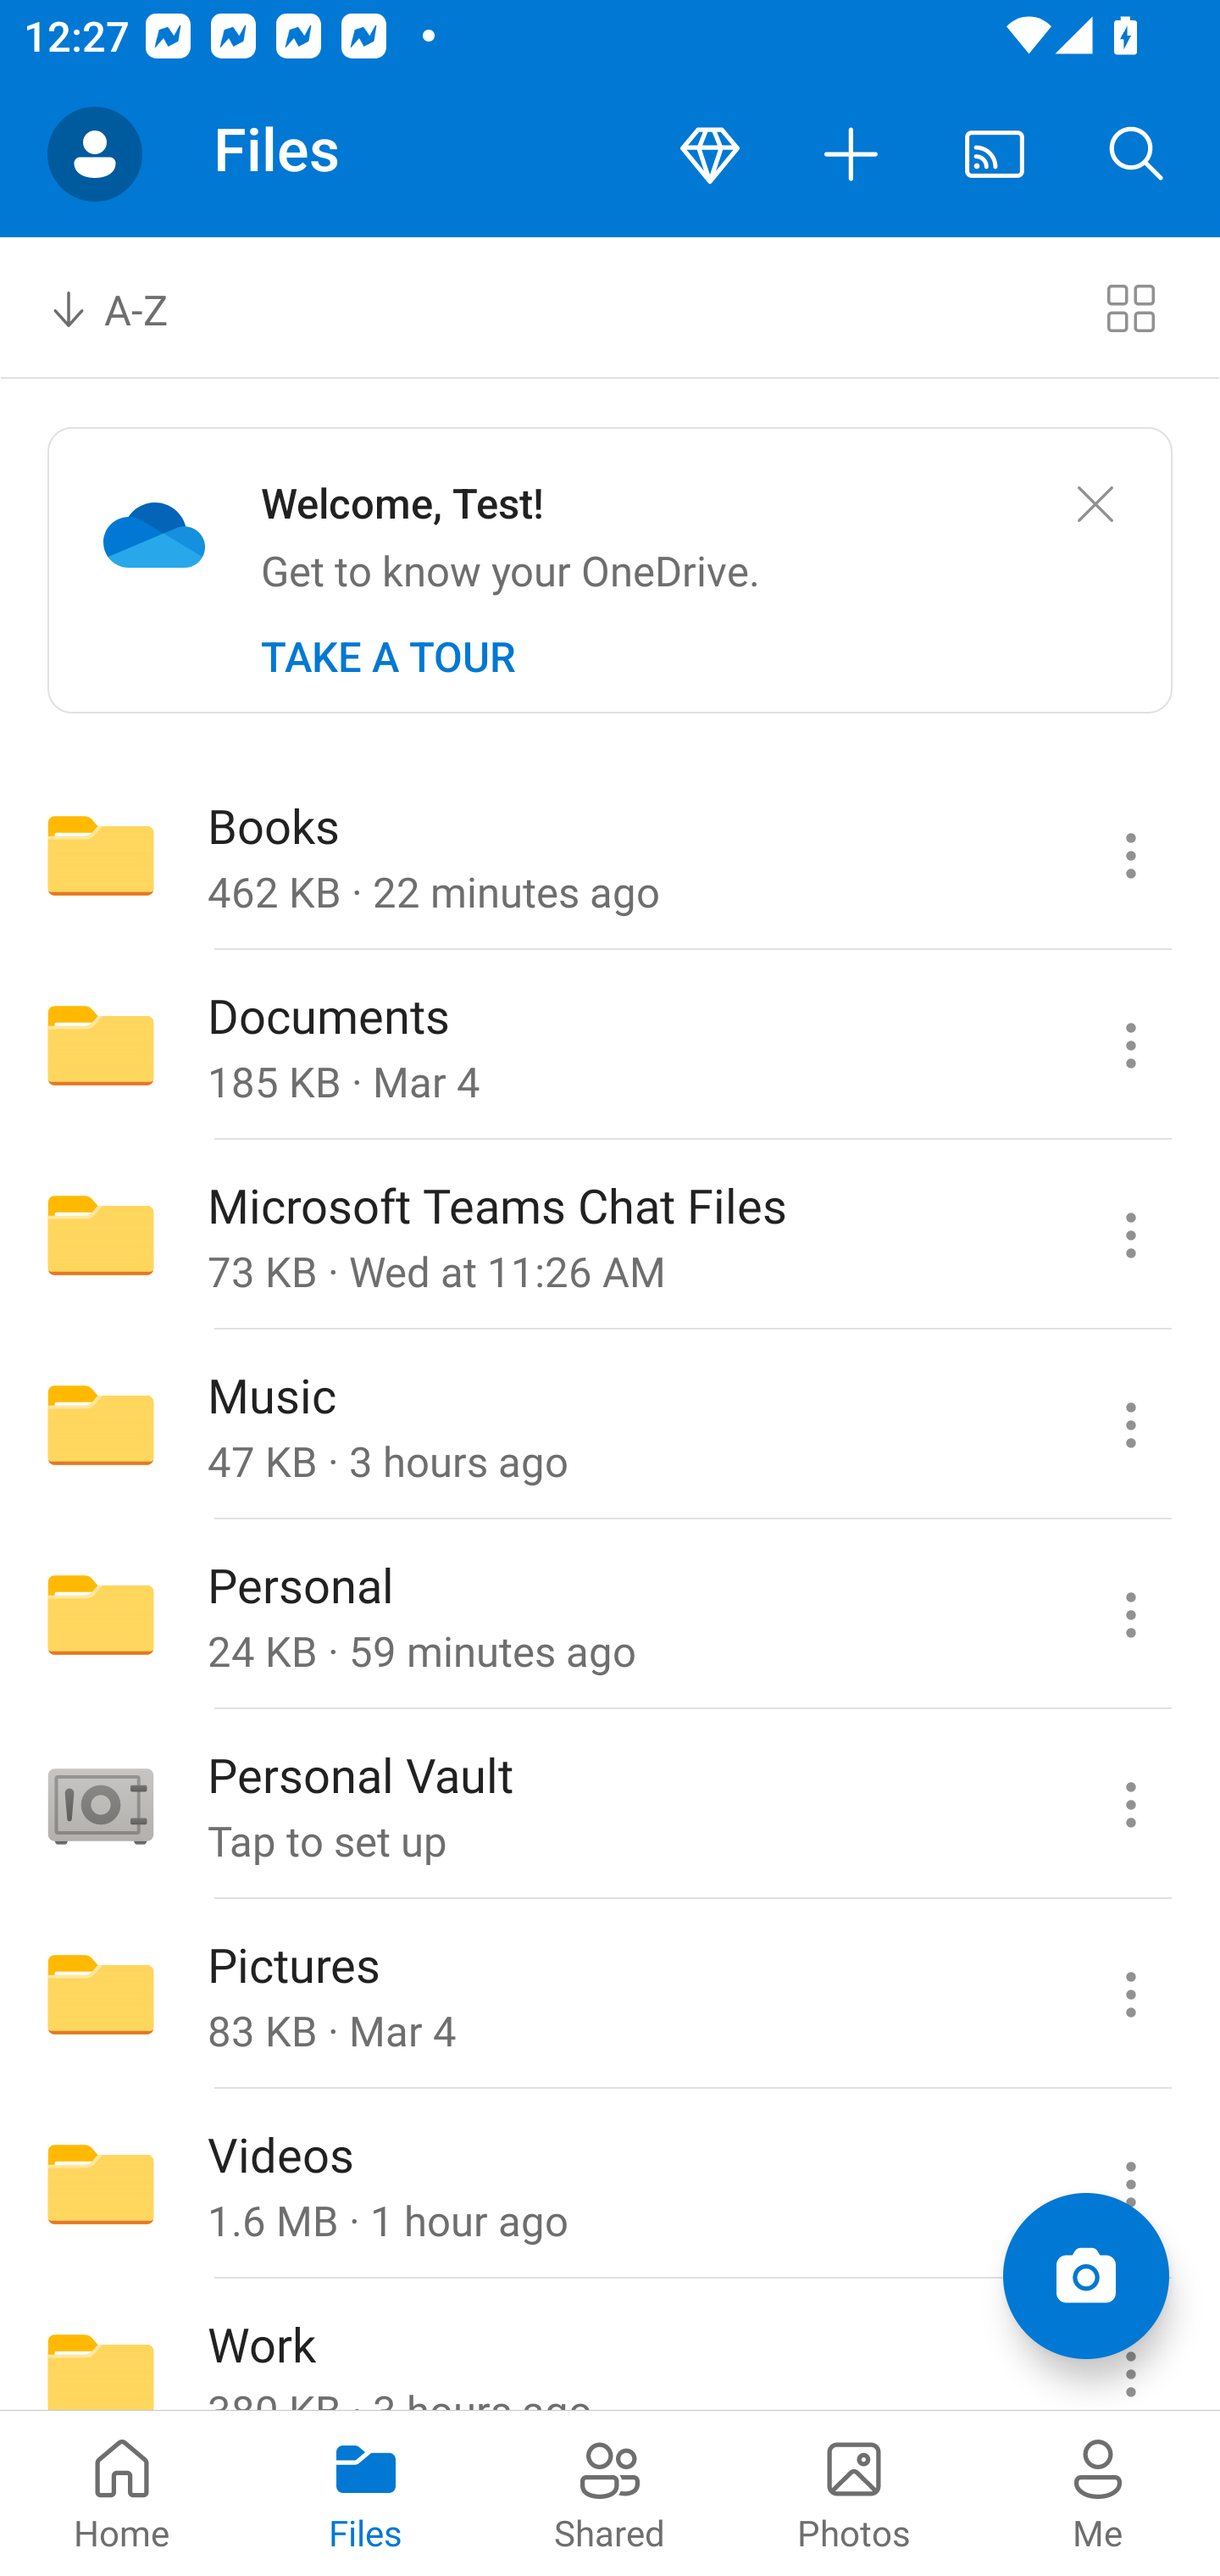 The image size is (1220, 2576). What do you see at coordinates (1130, 1235) in the screenshot?
I see `Microsoft Teams Chat Files commands` at bounding box center [1130, 1235].